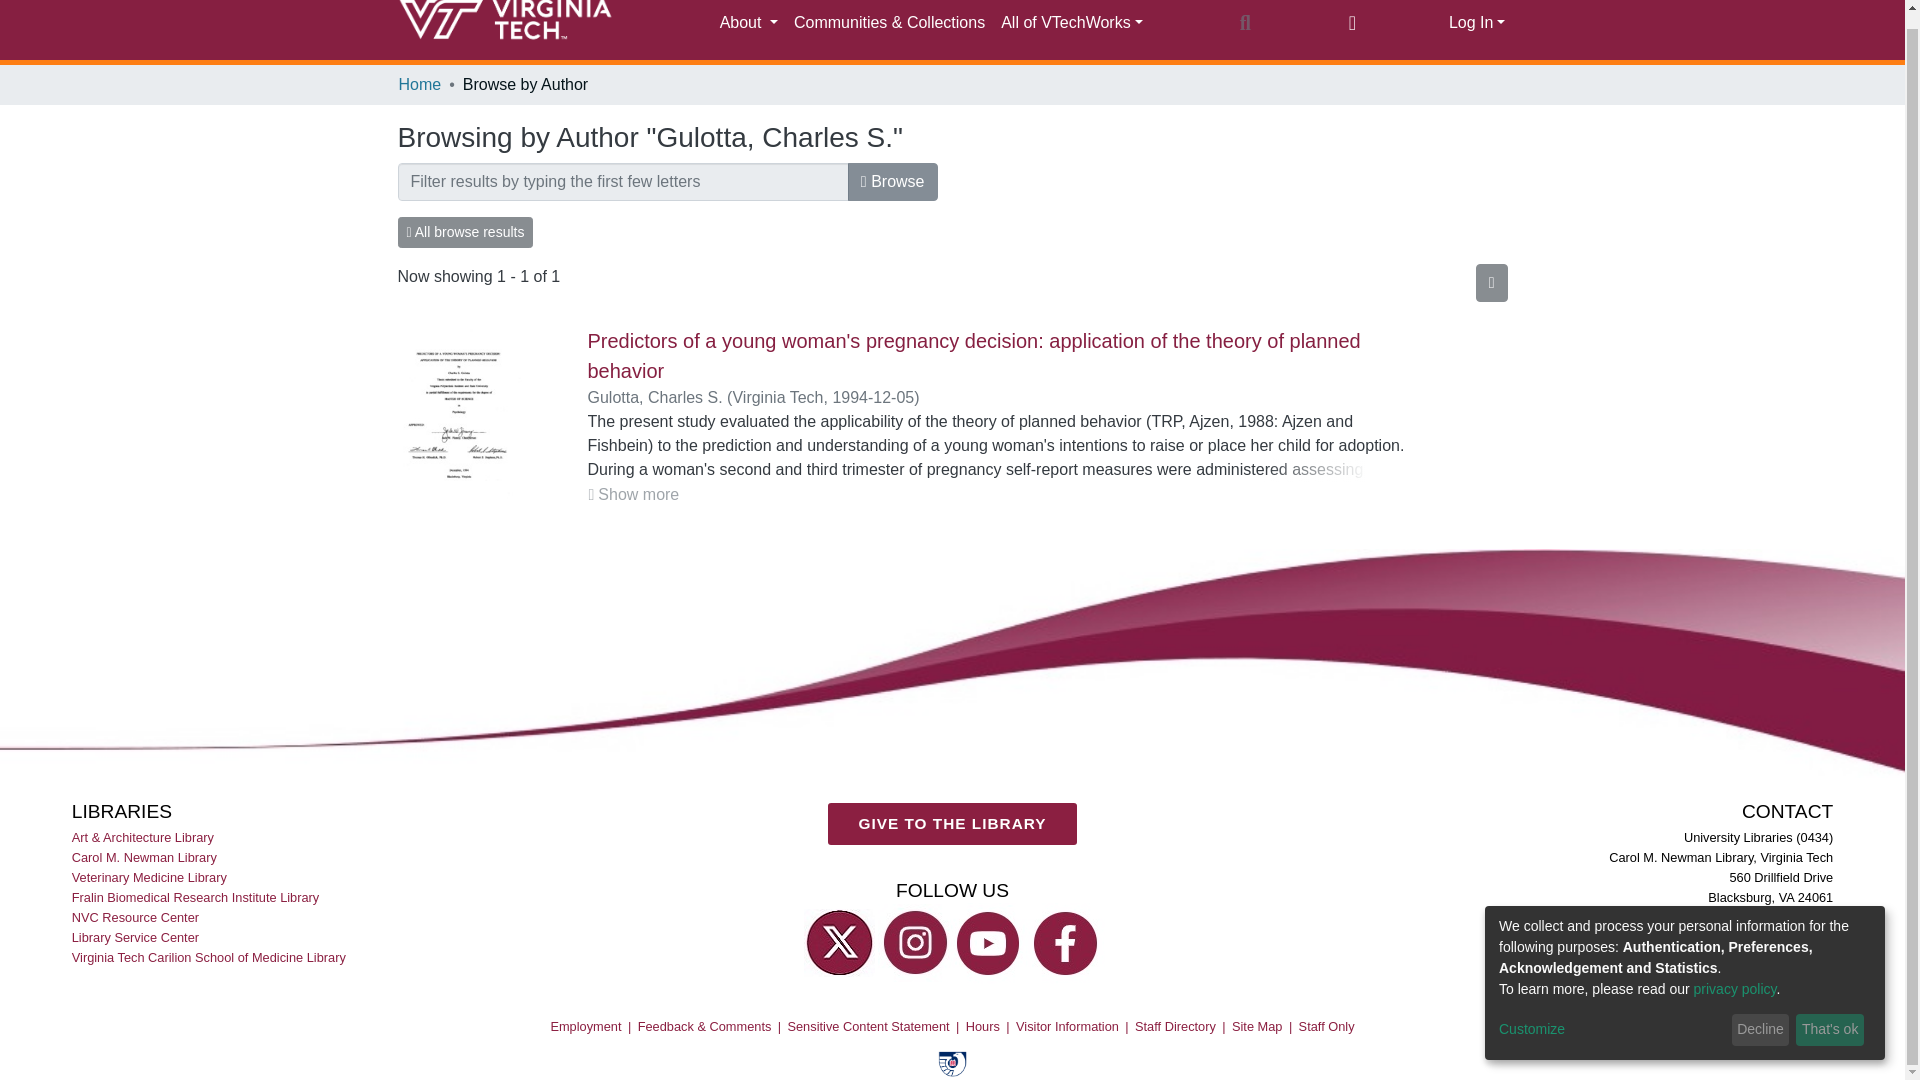 Image resolution: width=1920 pixels, height=1080 pixels. I want to click on About, so click(748, 23).